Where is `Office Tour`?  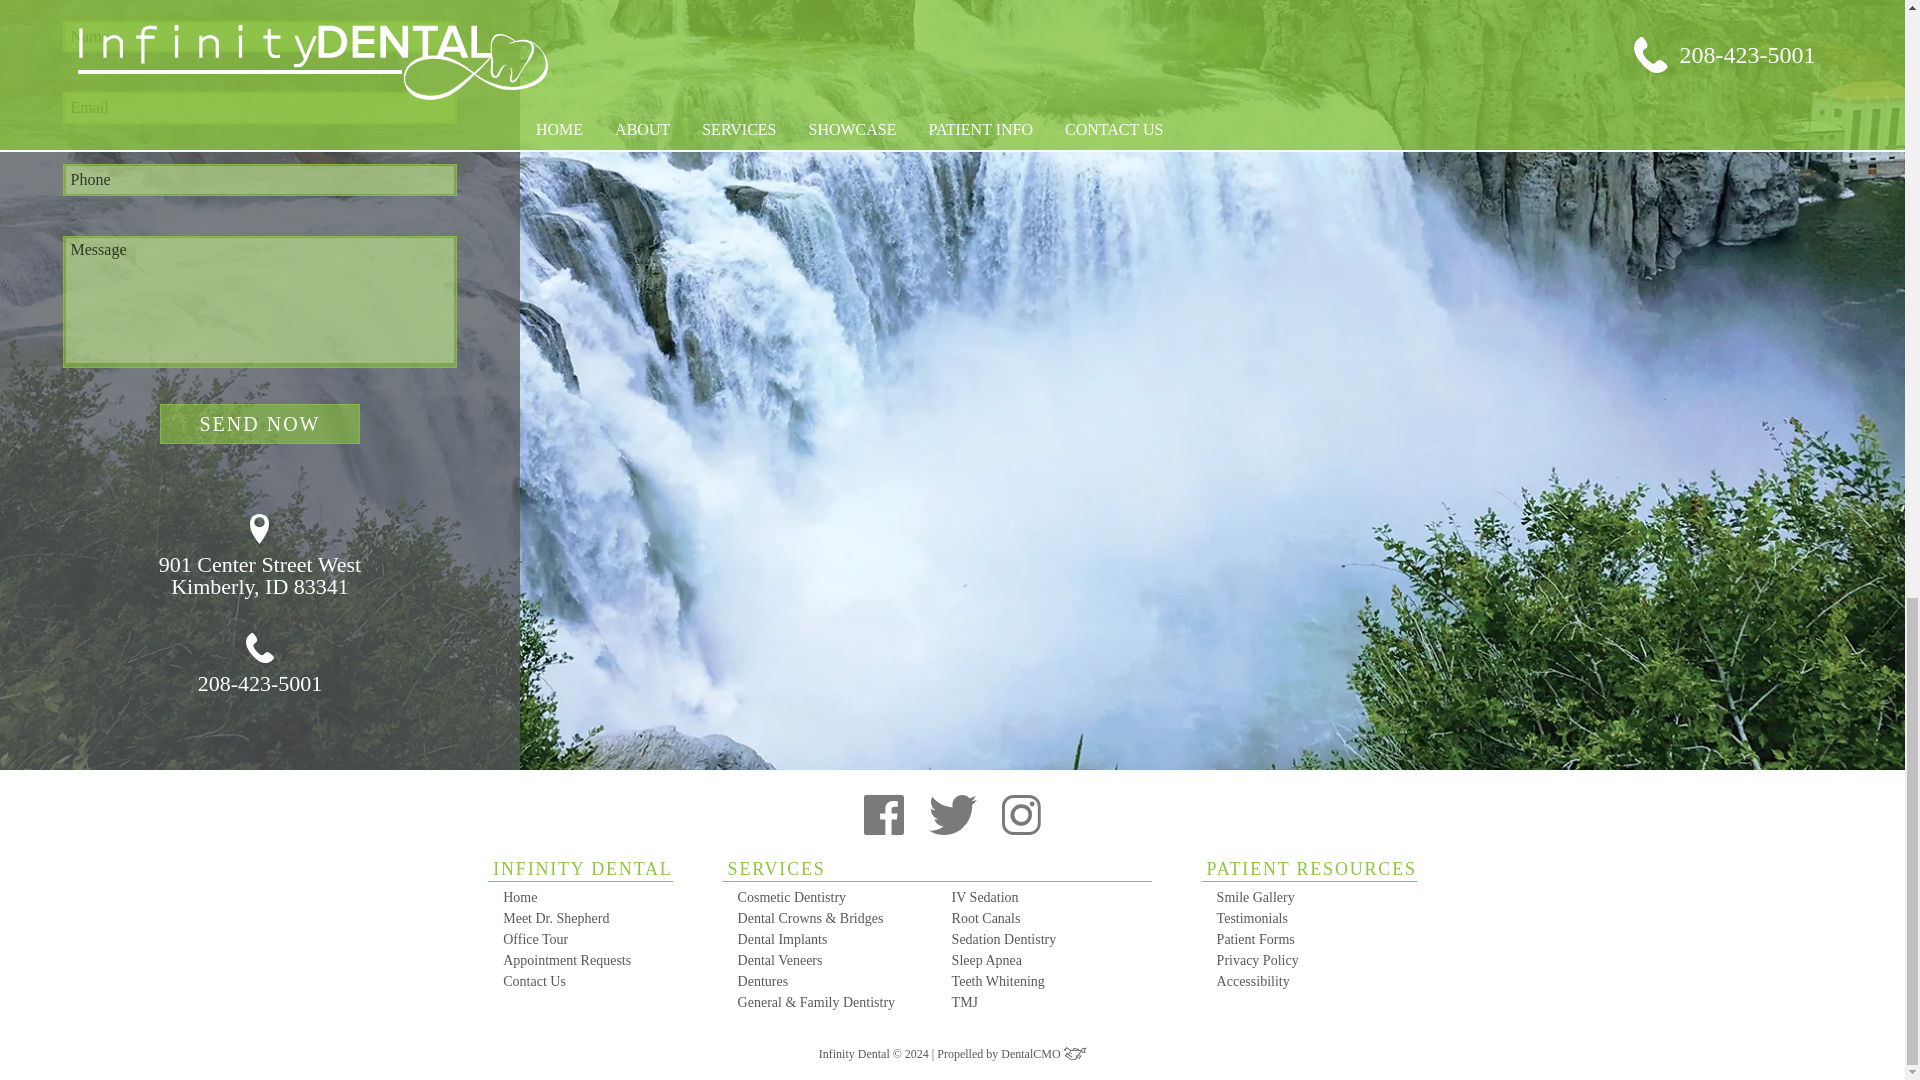
Office Tour is located at coordinates (588, 939).